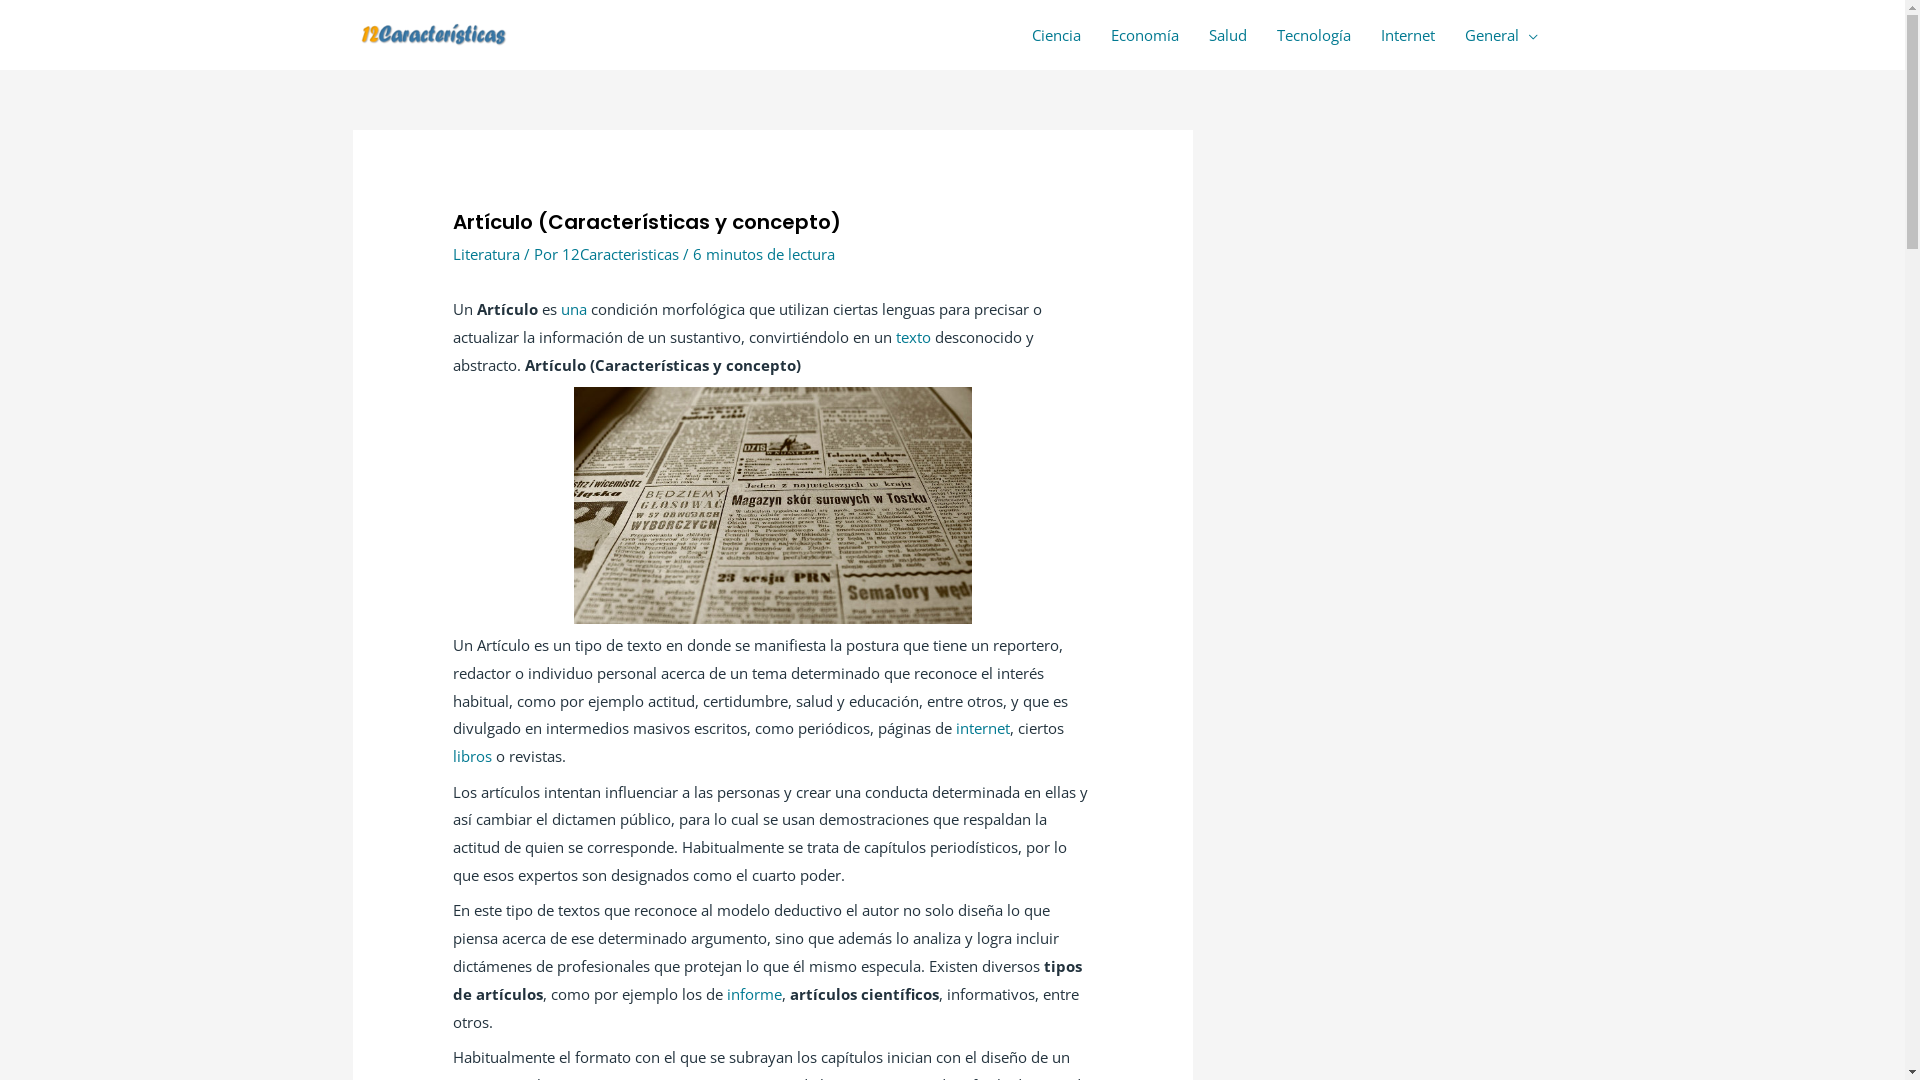 Image resolution: width=1920 pixels, height=1080 pixels. Describe the element at coordinates (472, 756) in the screenshot. I see `libros` at that location.